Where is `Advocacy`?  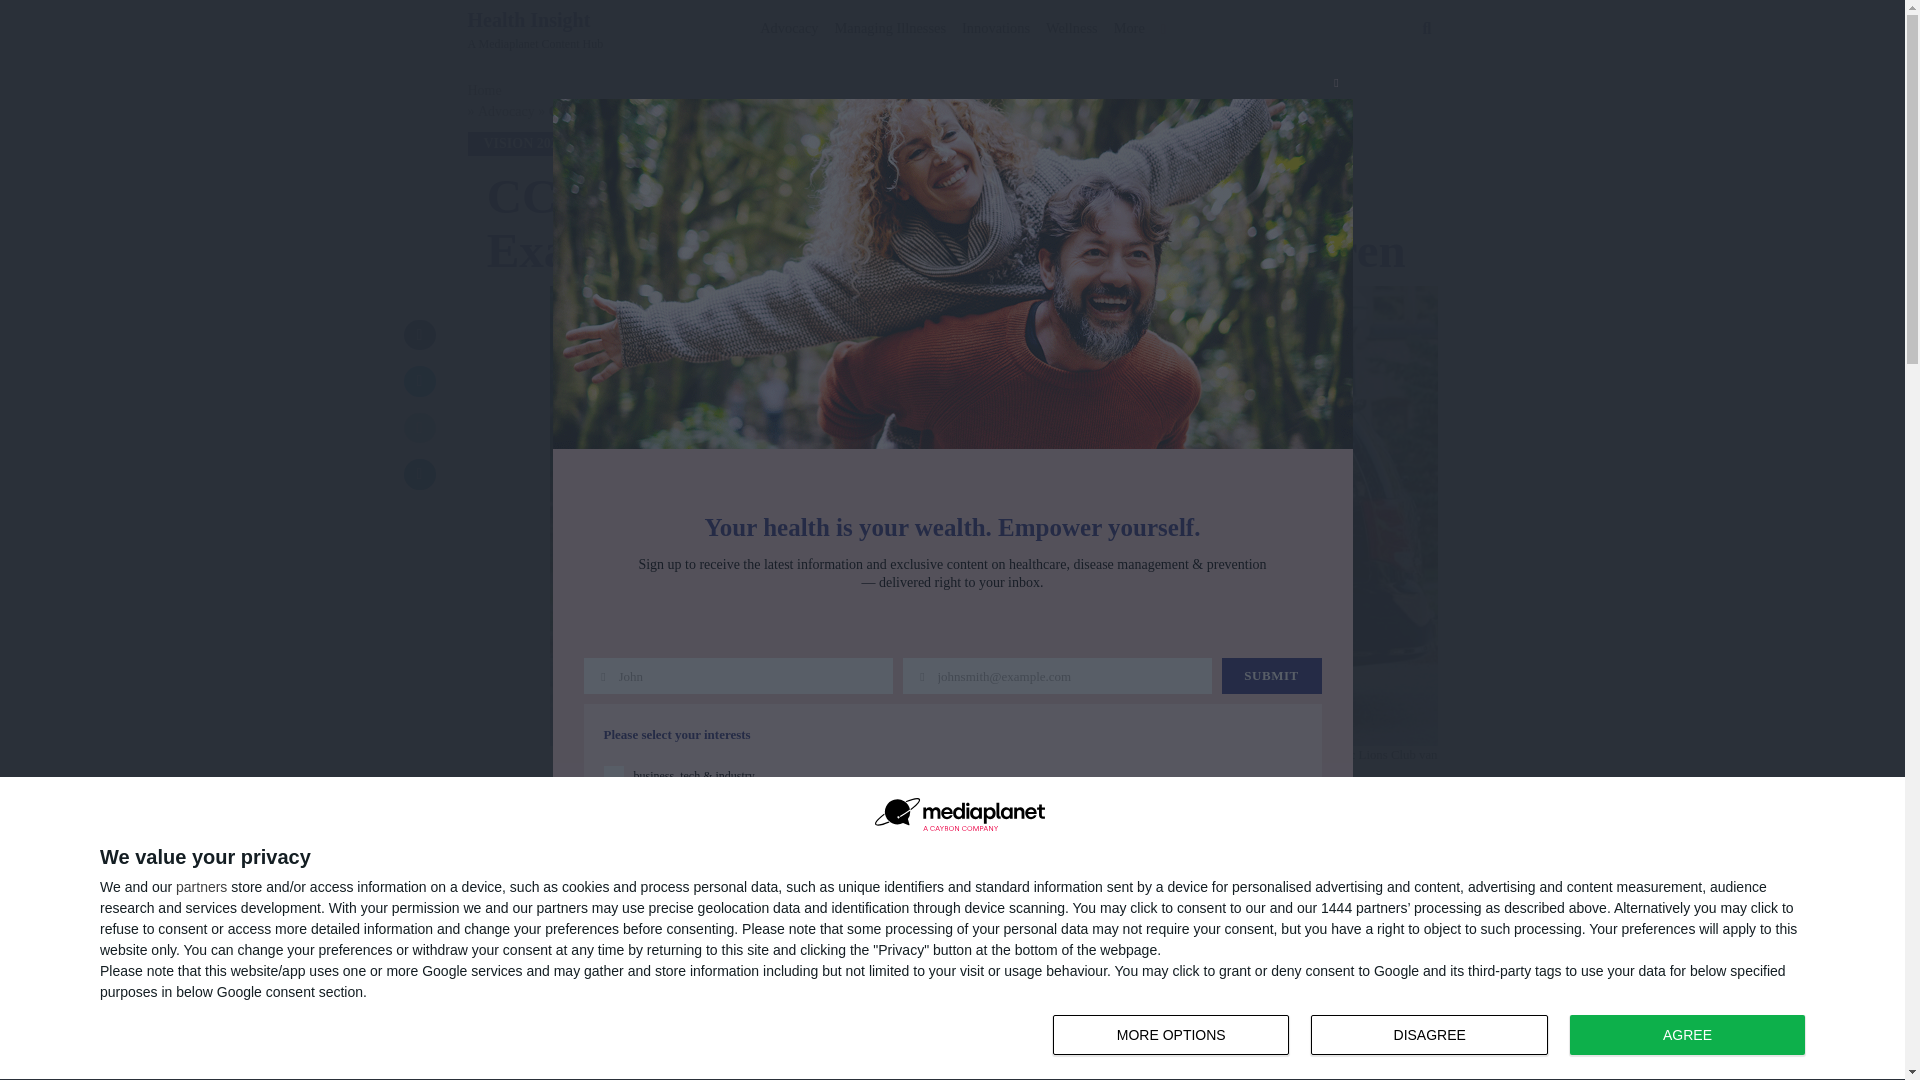
Advocacy is located at coordinates (1433, 1036).